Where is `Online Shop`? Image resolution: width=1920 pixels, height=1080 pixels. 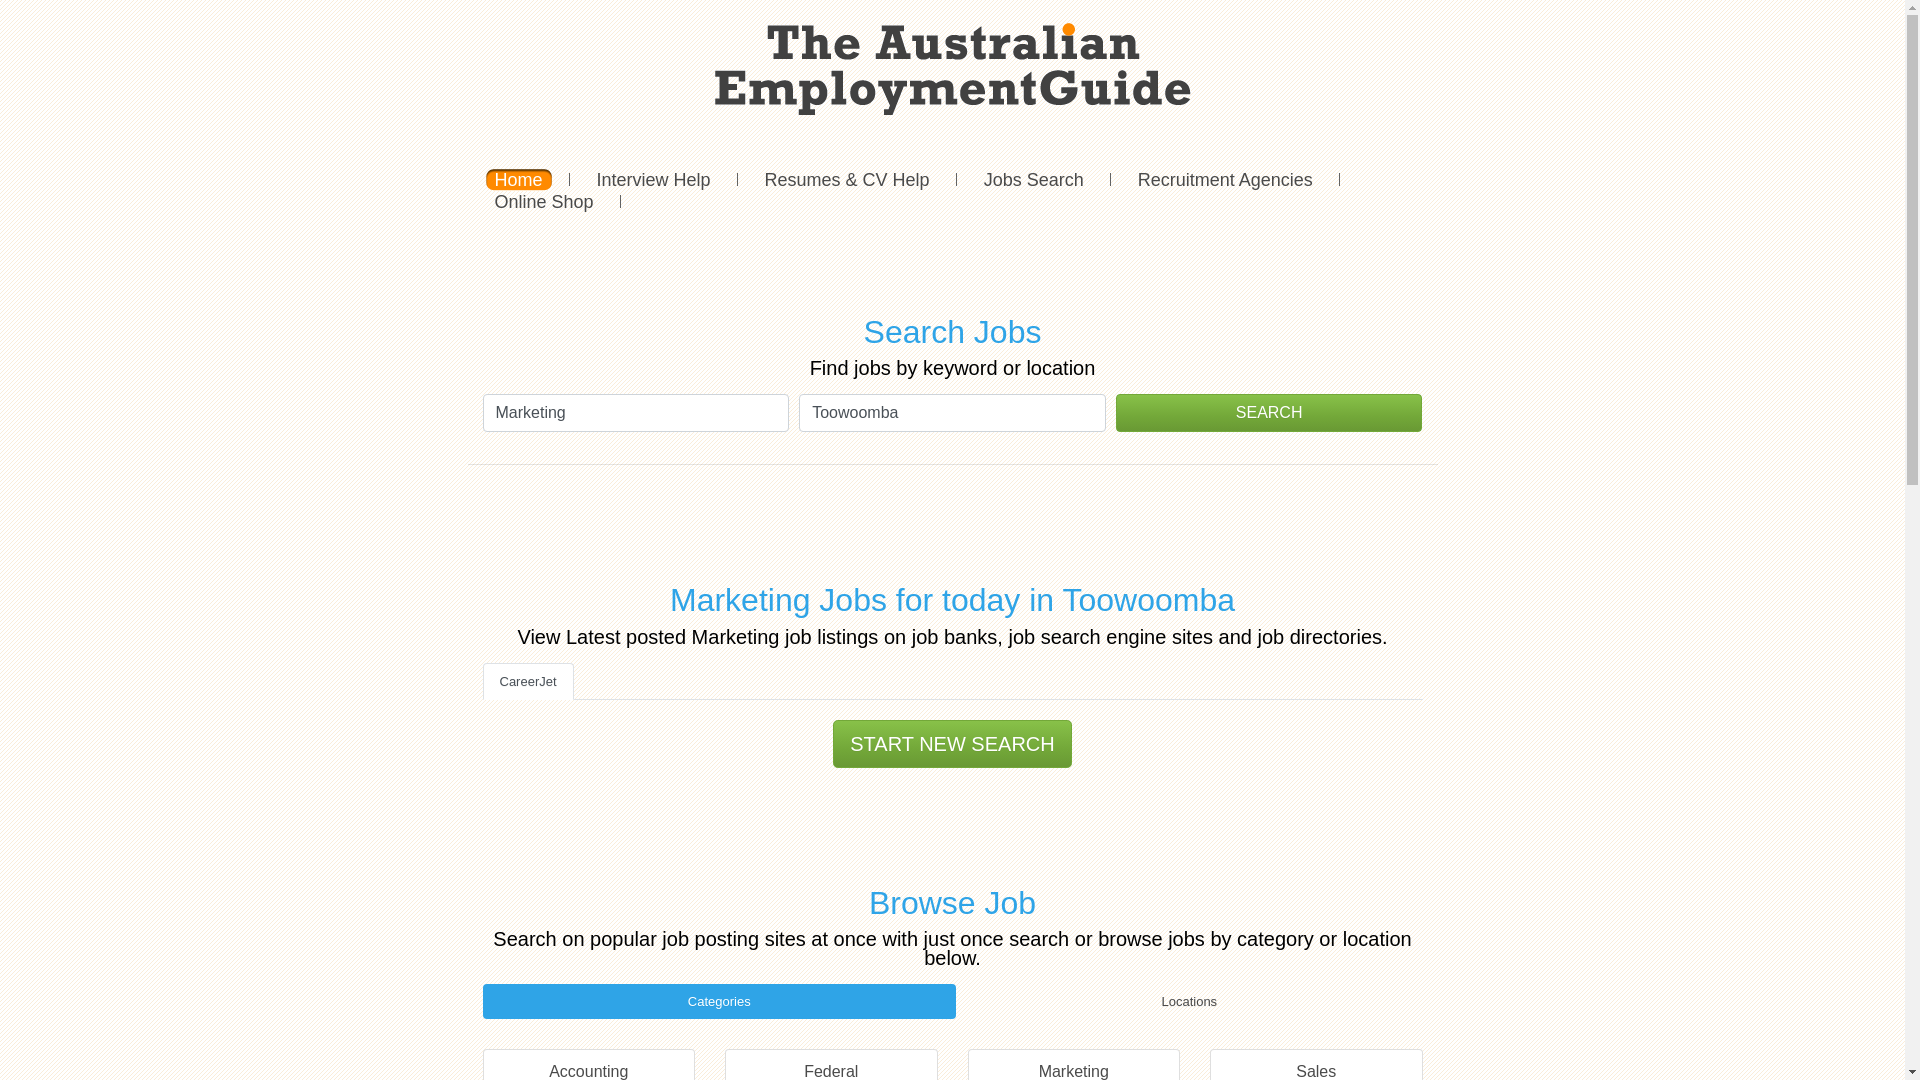 Online Shop is located at coordinates (544, 202).